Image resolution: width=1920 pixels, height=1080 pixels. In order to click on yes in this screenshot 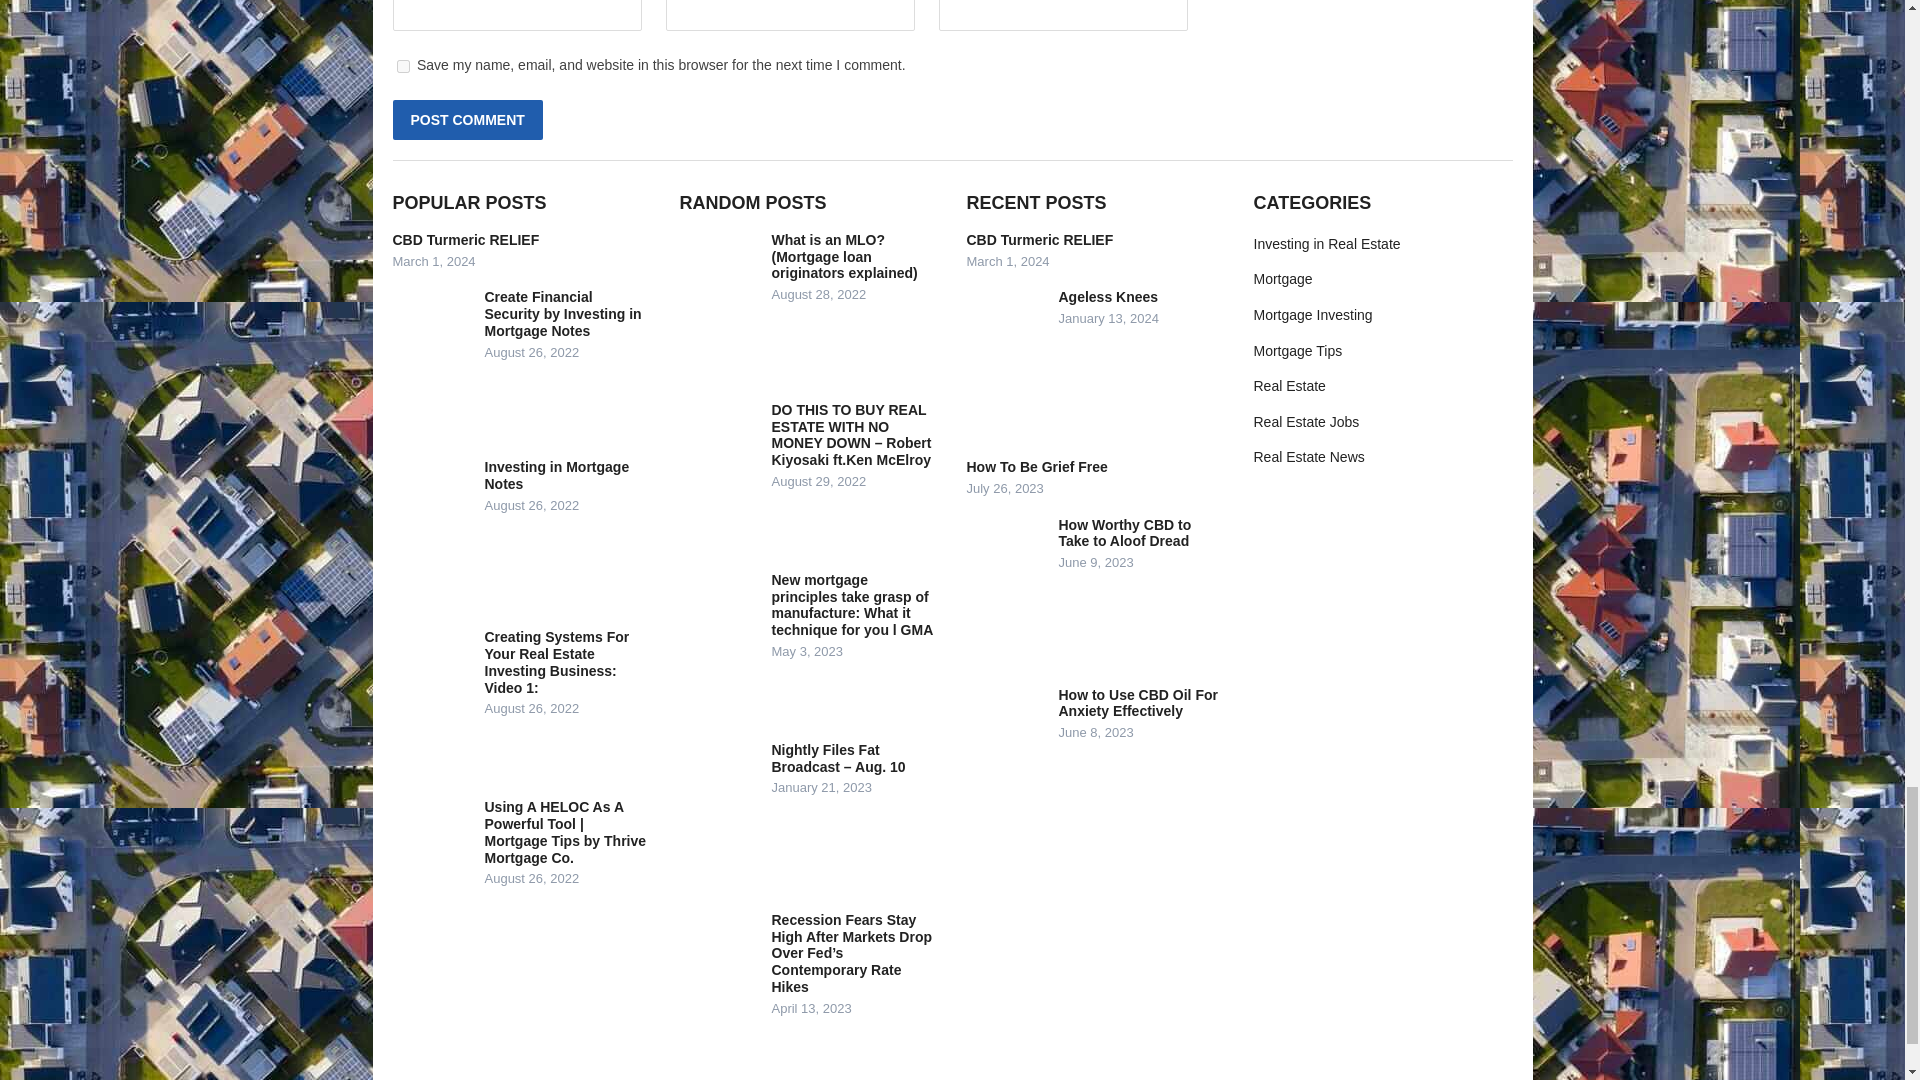, I will do `click(402, 66)`.